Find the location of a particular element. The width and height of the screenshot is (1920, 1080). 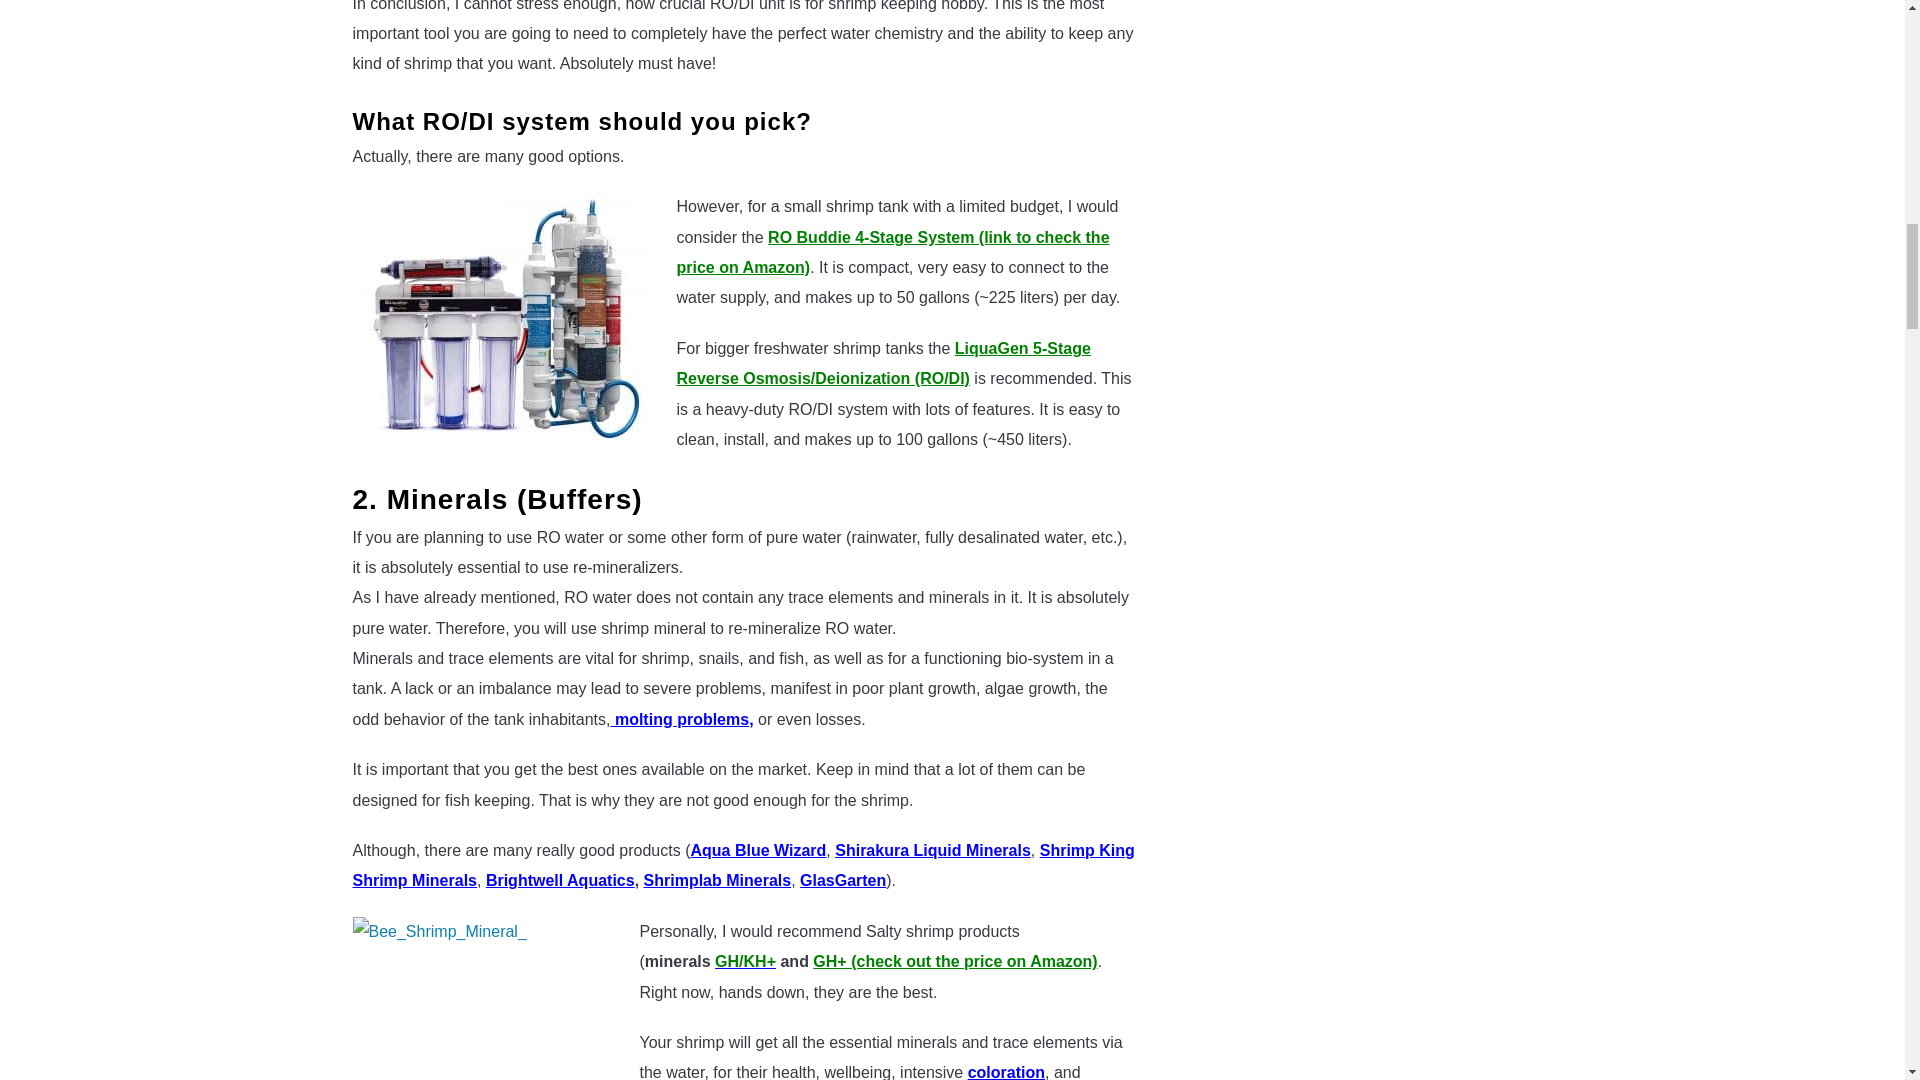

Aqua Blue Wizard is located at coordinates (757, 850).